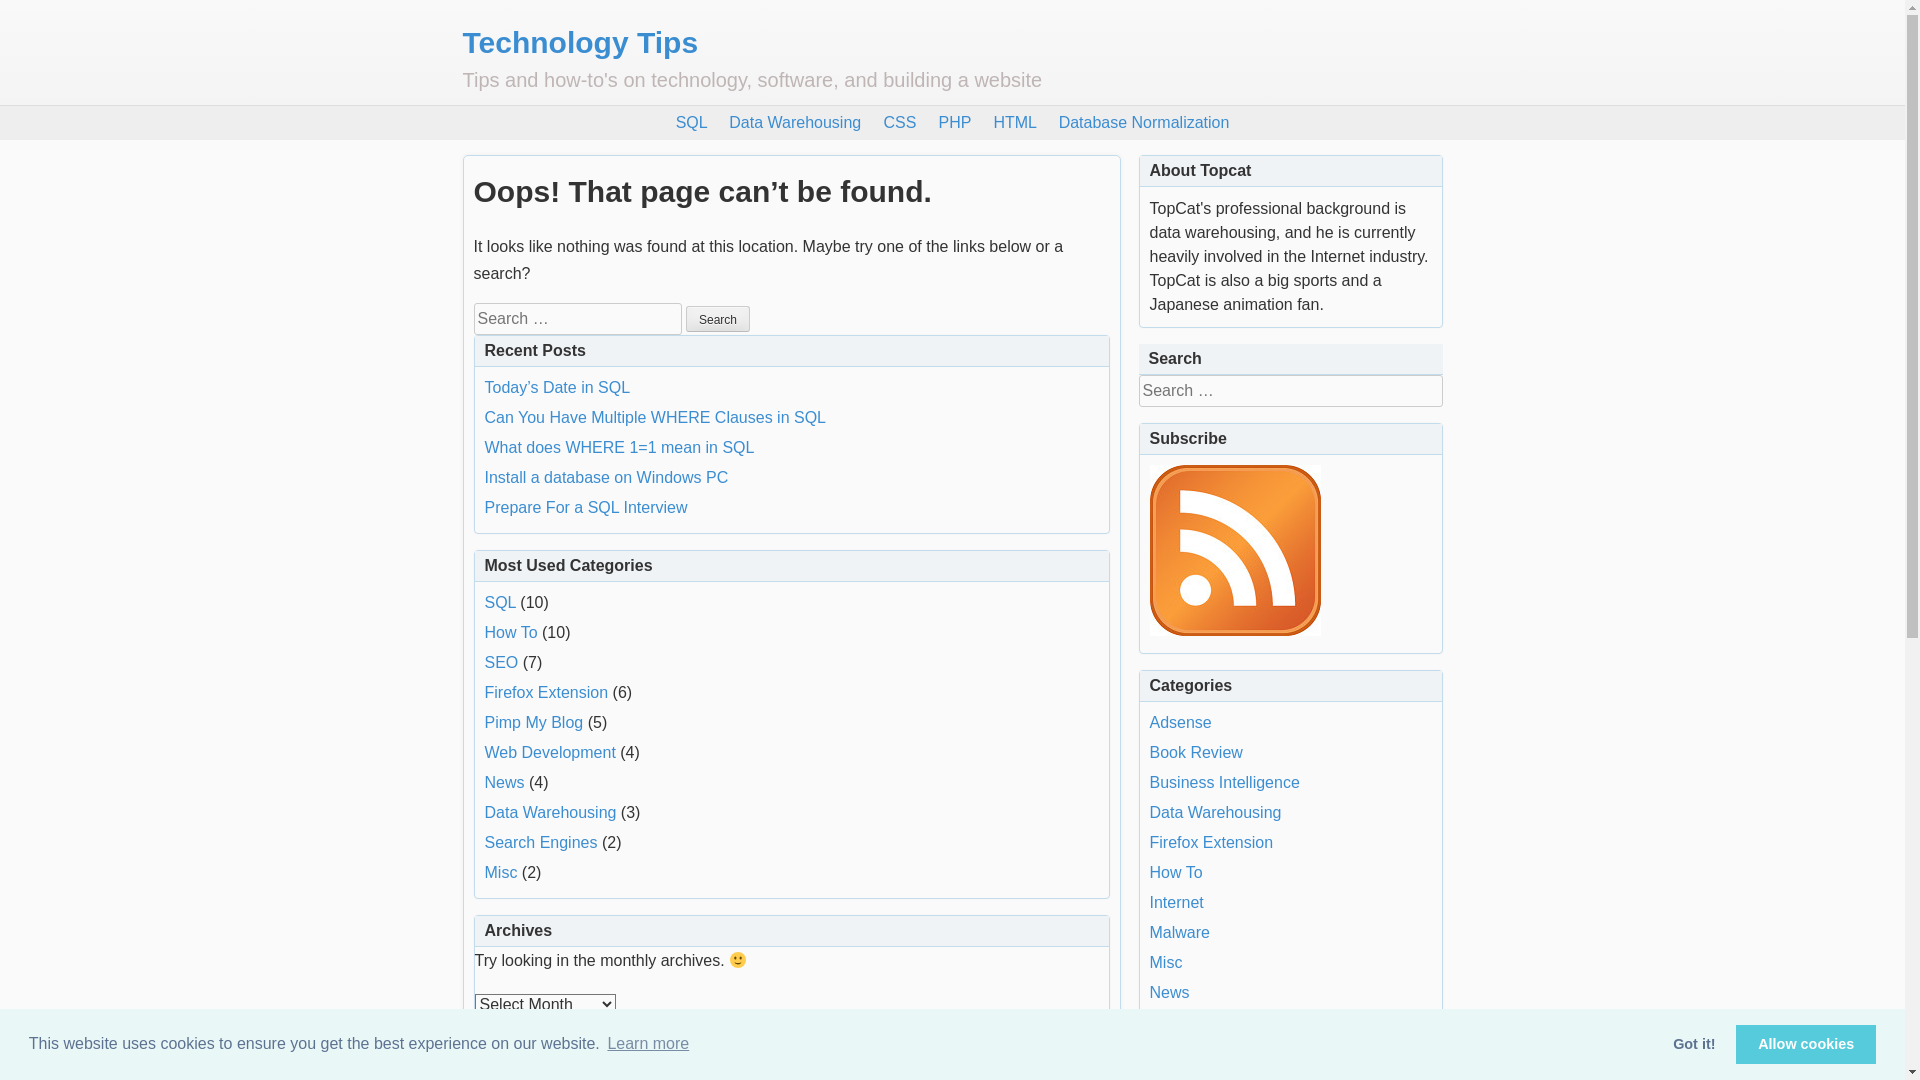  What do you see at coordinates (1212, 842) in the screenshot?
I see `Firefox Extension` at bounding box center [1212, 842].